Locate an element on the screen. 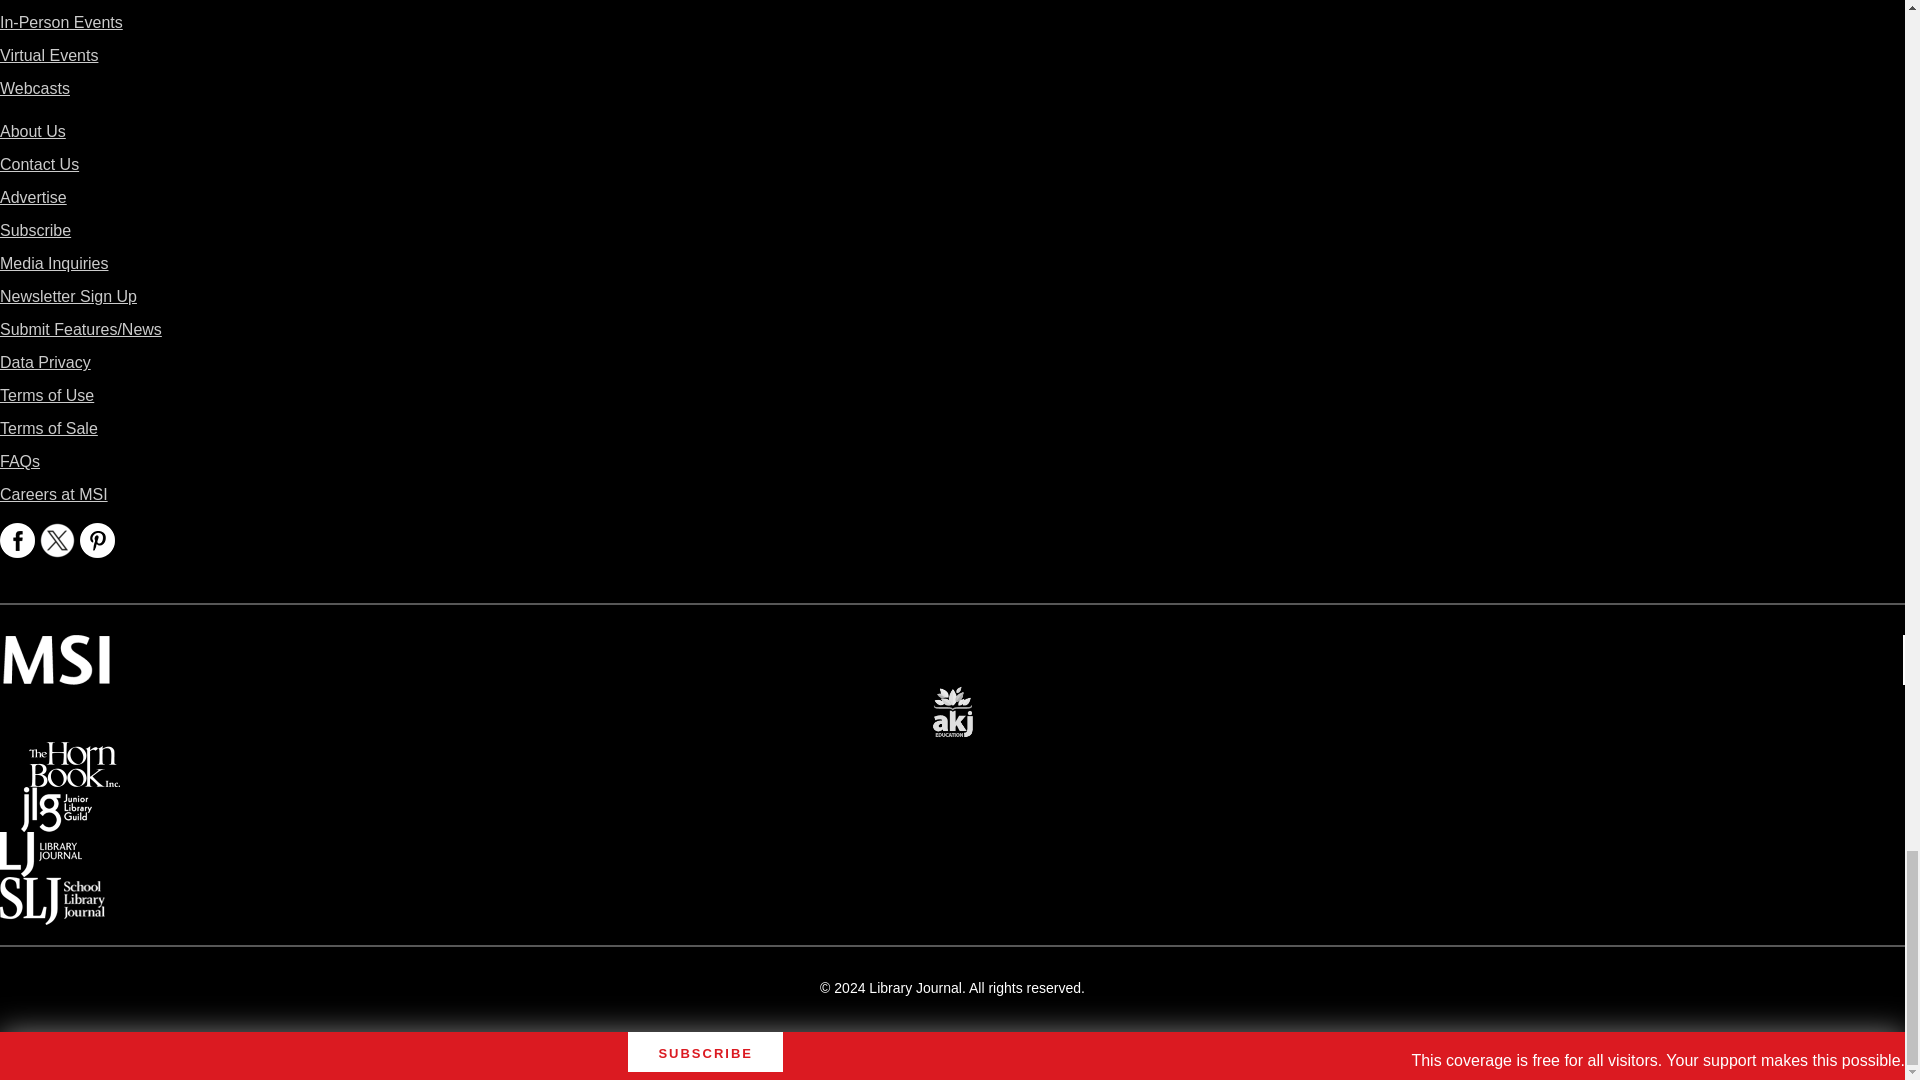  The Horn Book is located at coordinates (74, 756).